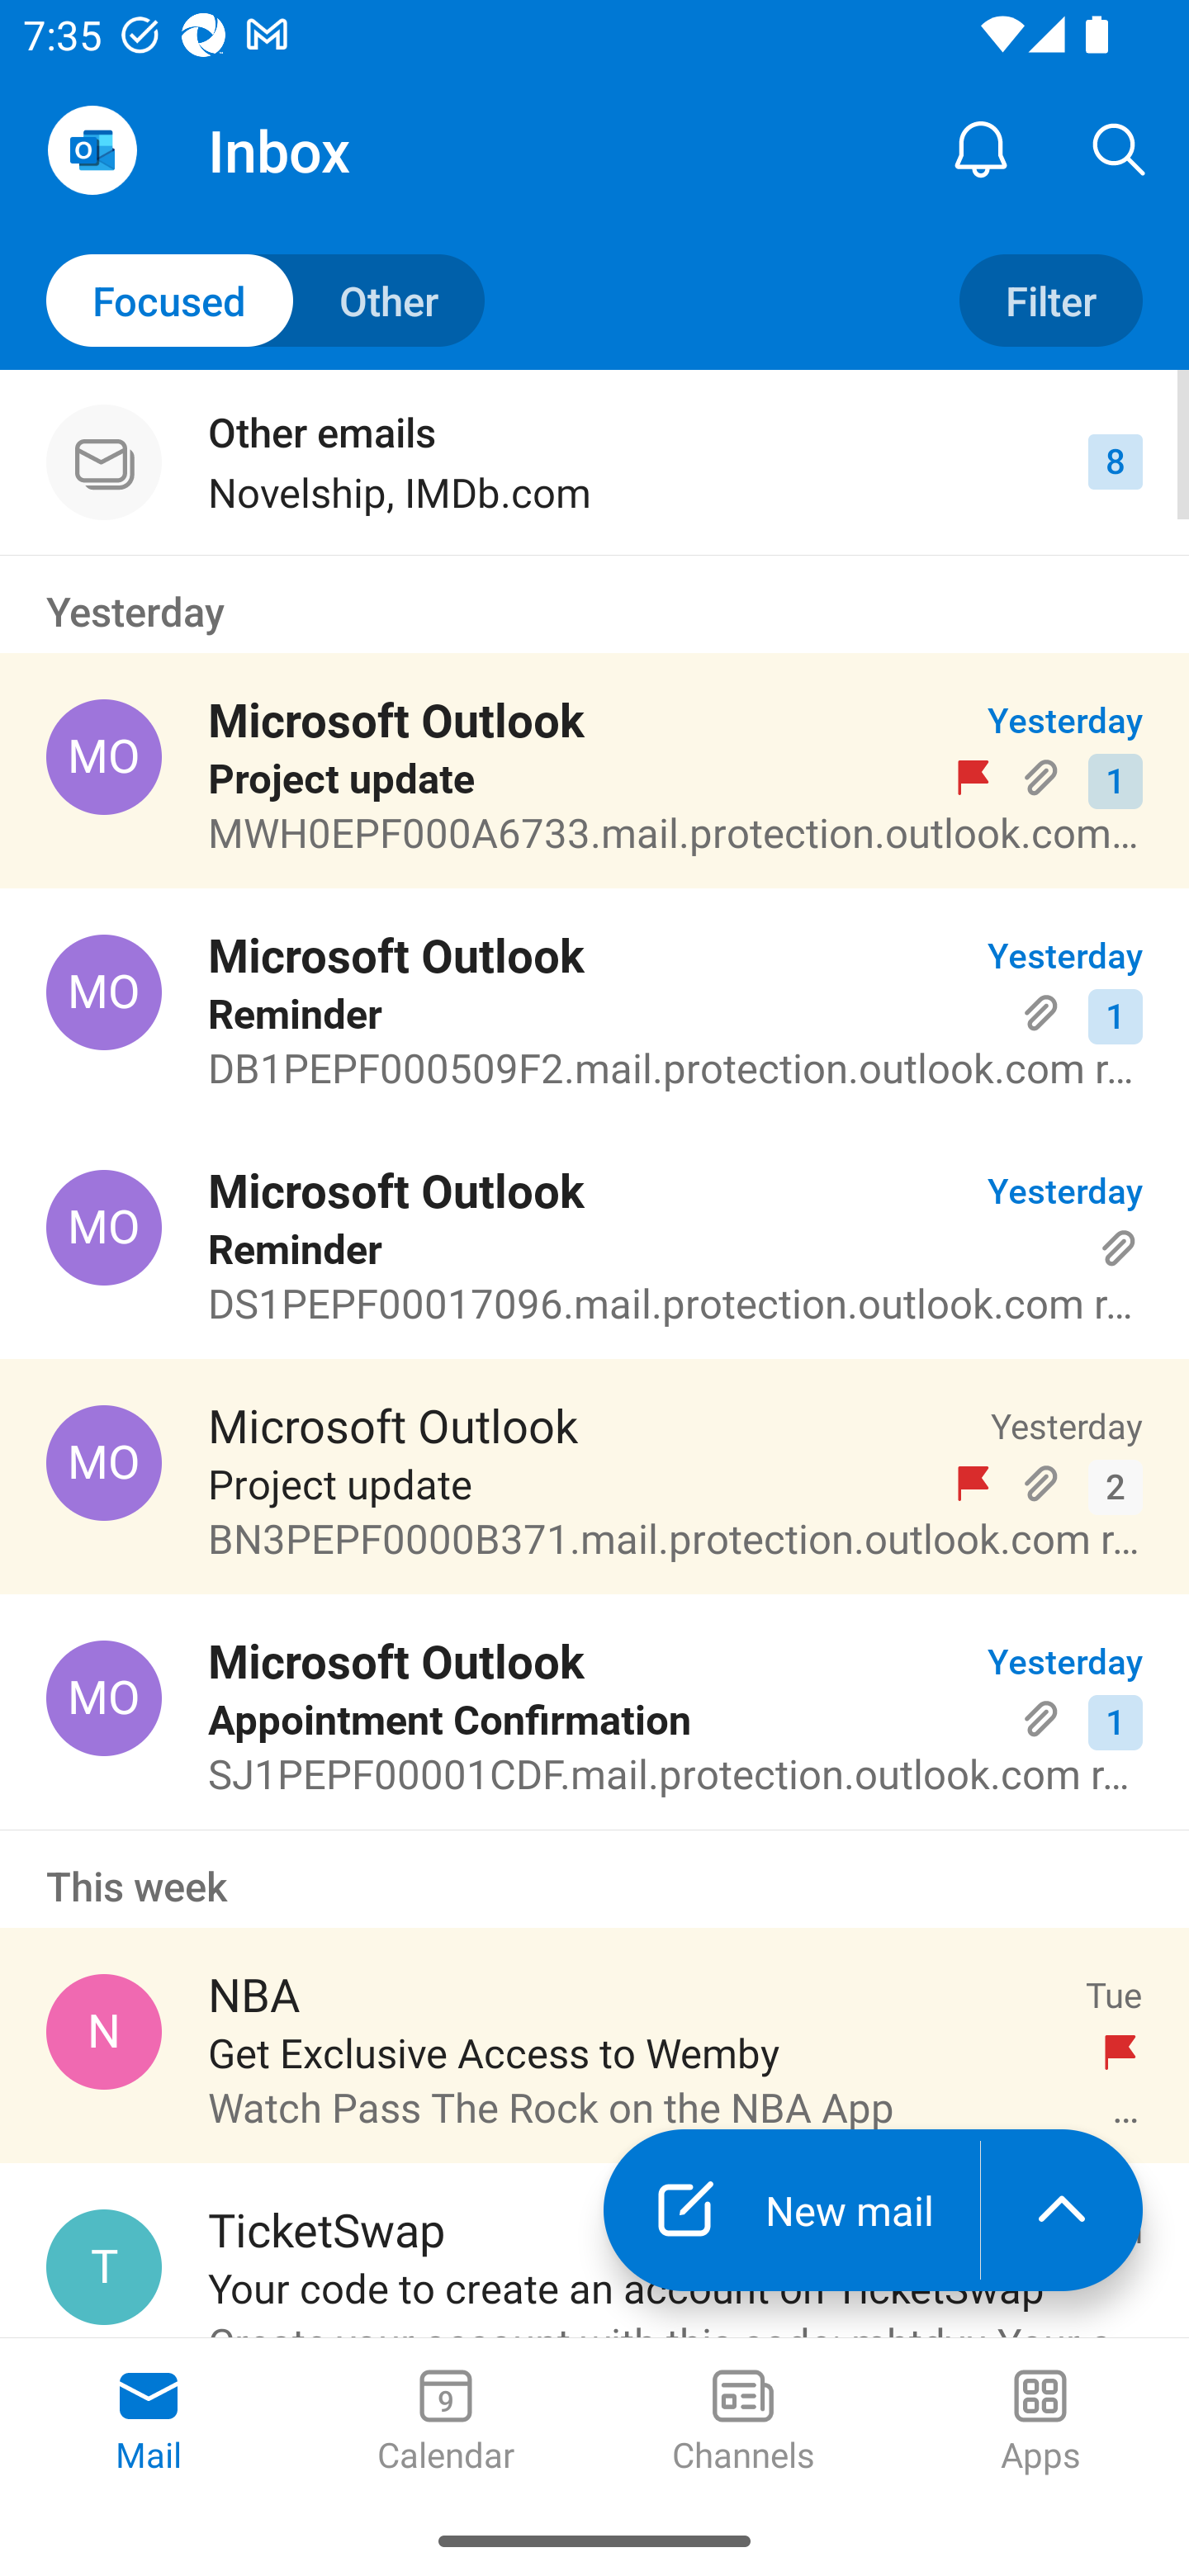 Image resolution: width=1189 pixels, height=2576 pixels. What do you see at coordinates (1120, 149) in the screenshot?
I see `Search, , ` at bounding box center [1120, 149].